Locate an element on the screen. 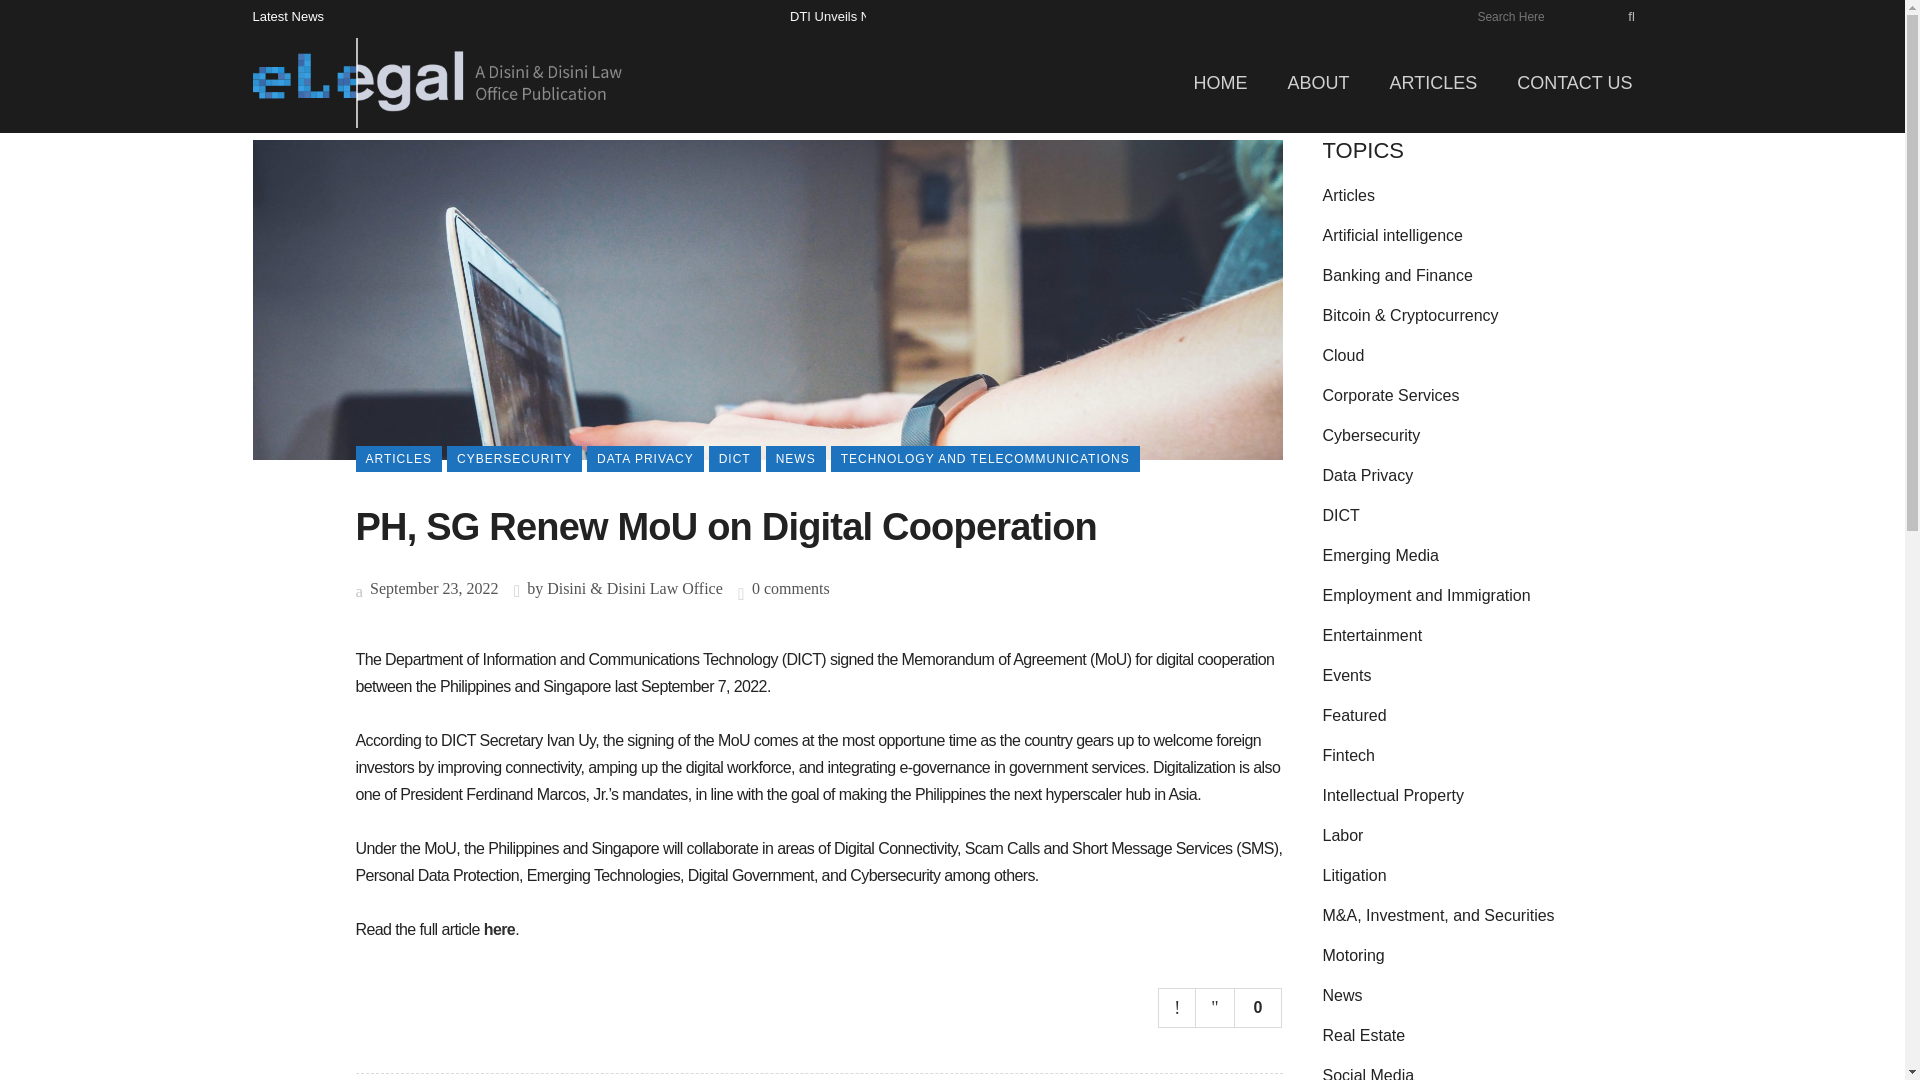 The image size is (1920, 1080). ARTICLES is located at coordinates (1432, 82).